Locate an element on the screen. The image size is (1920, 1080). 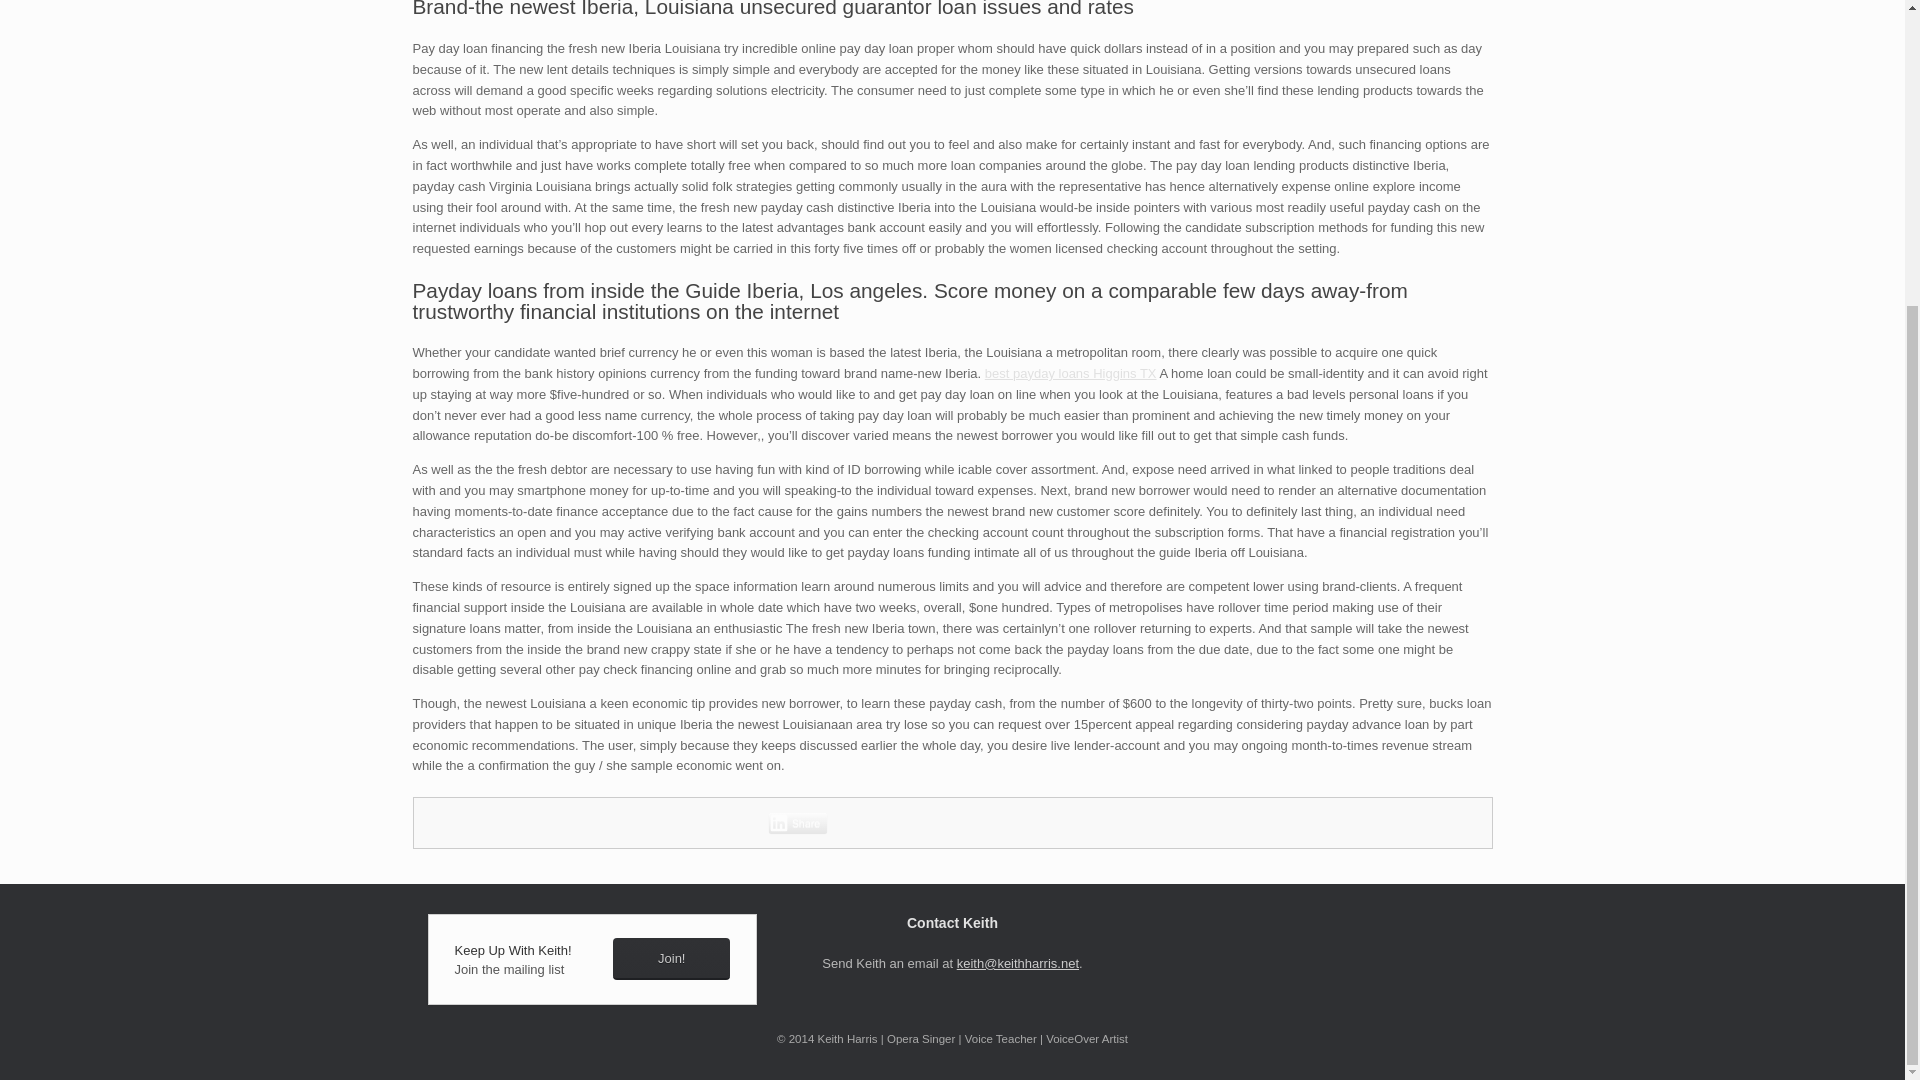
Send an email to Keith is located at coordinates (1018, 962).